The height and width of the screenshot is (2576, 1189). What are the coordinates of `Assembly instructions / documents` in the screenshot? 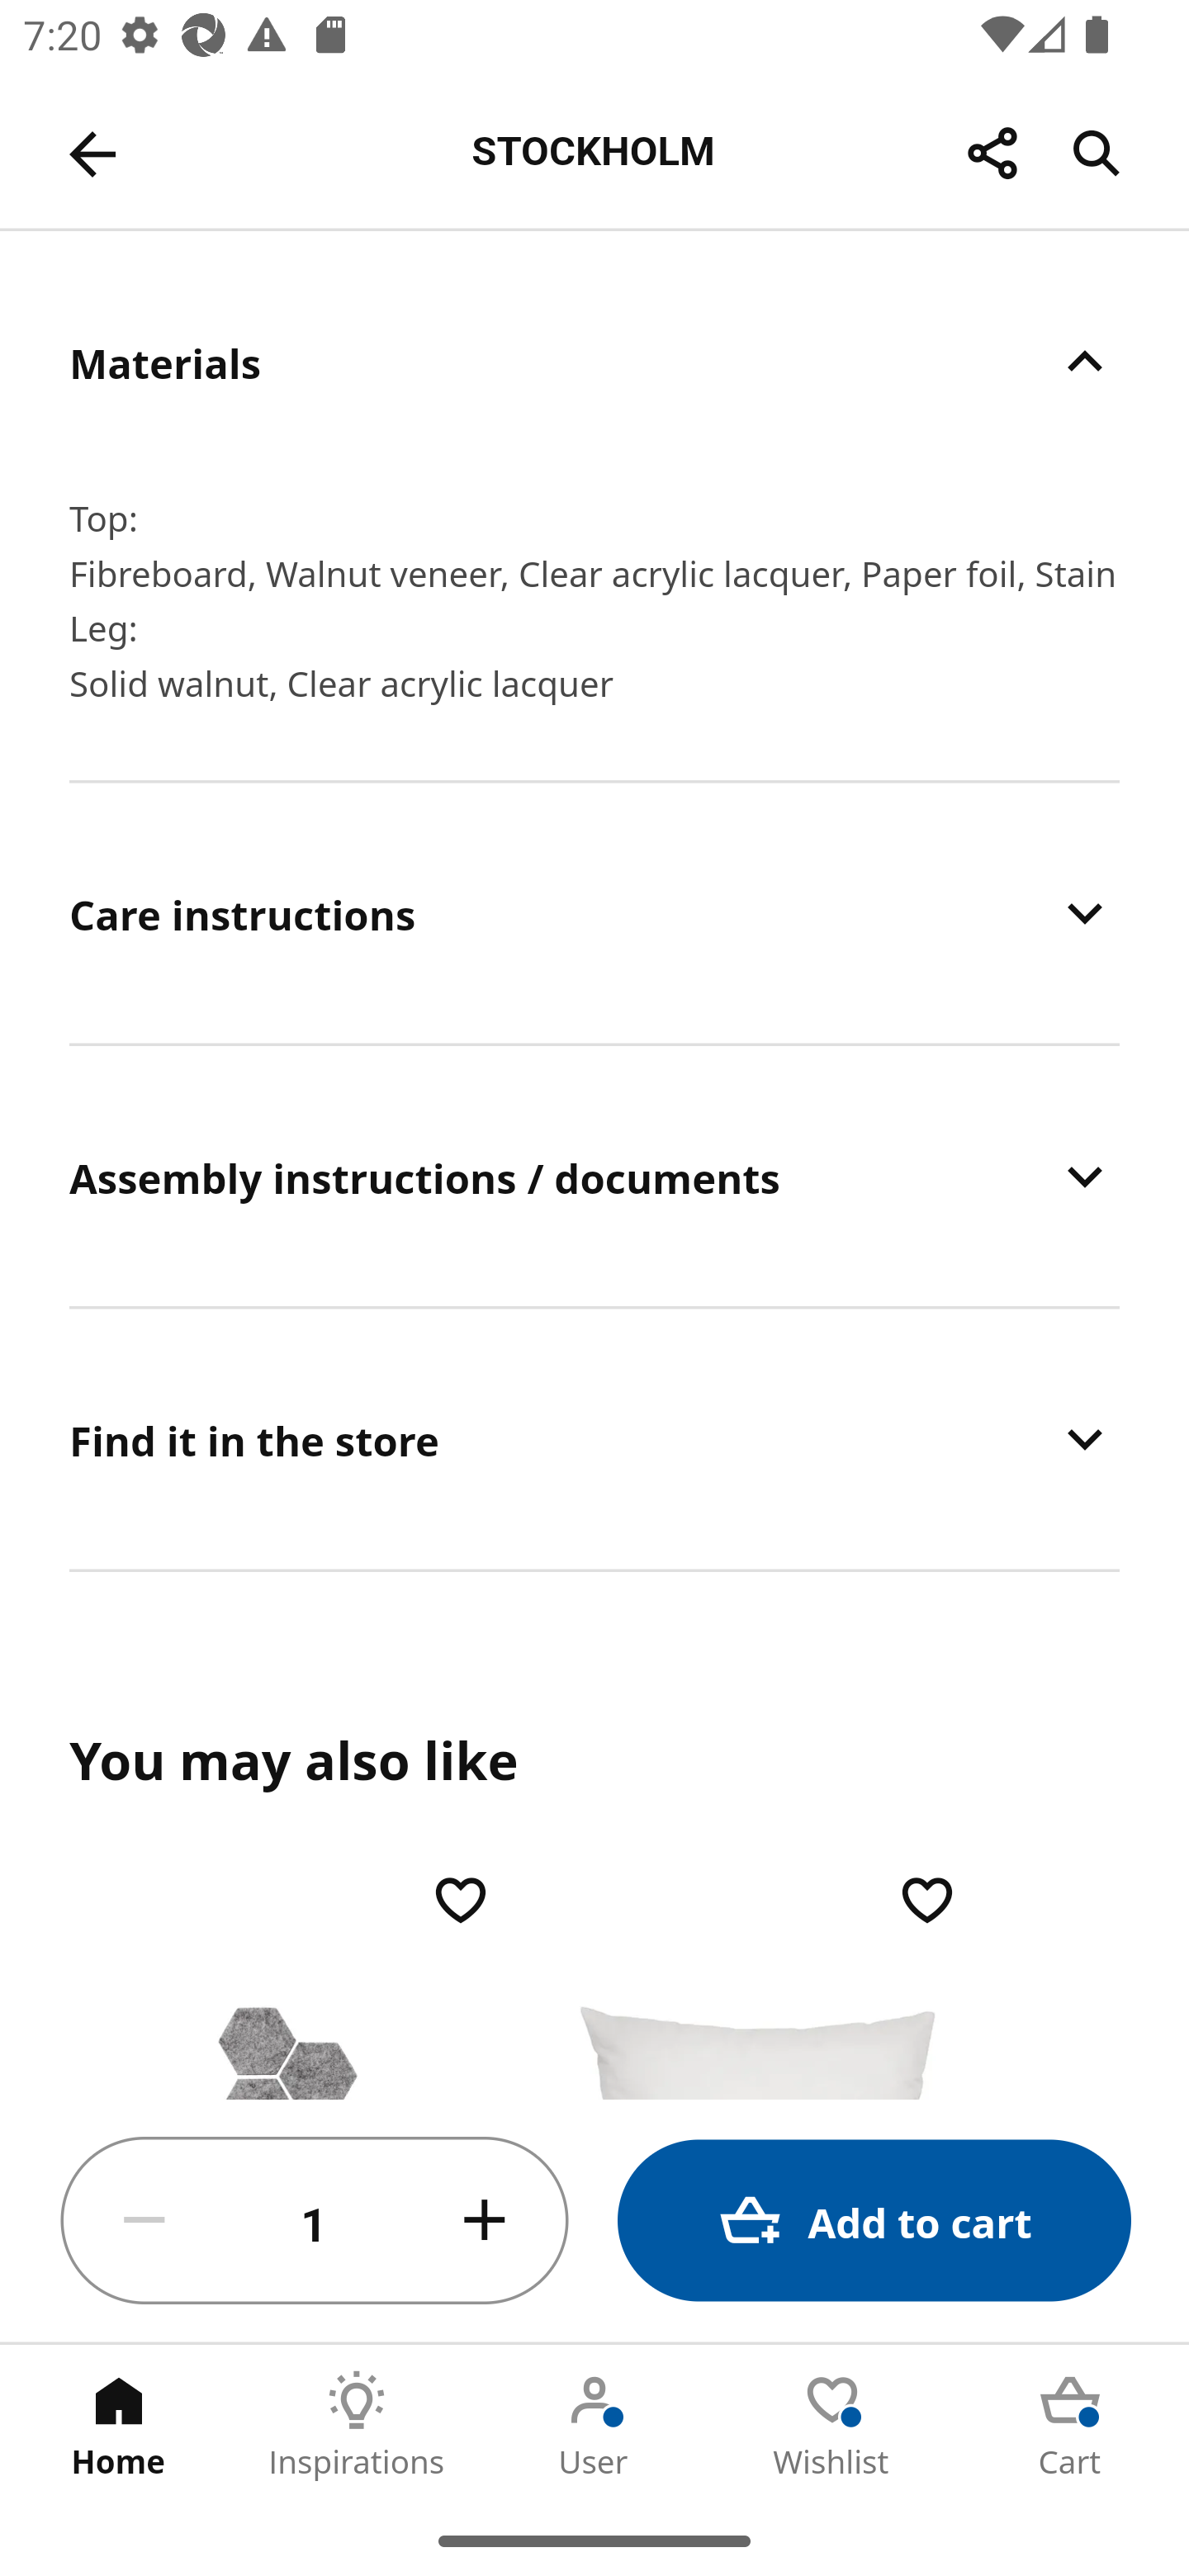 It's located at (594, 1176).